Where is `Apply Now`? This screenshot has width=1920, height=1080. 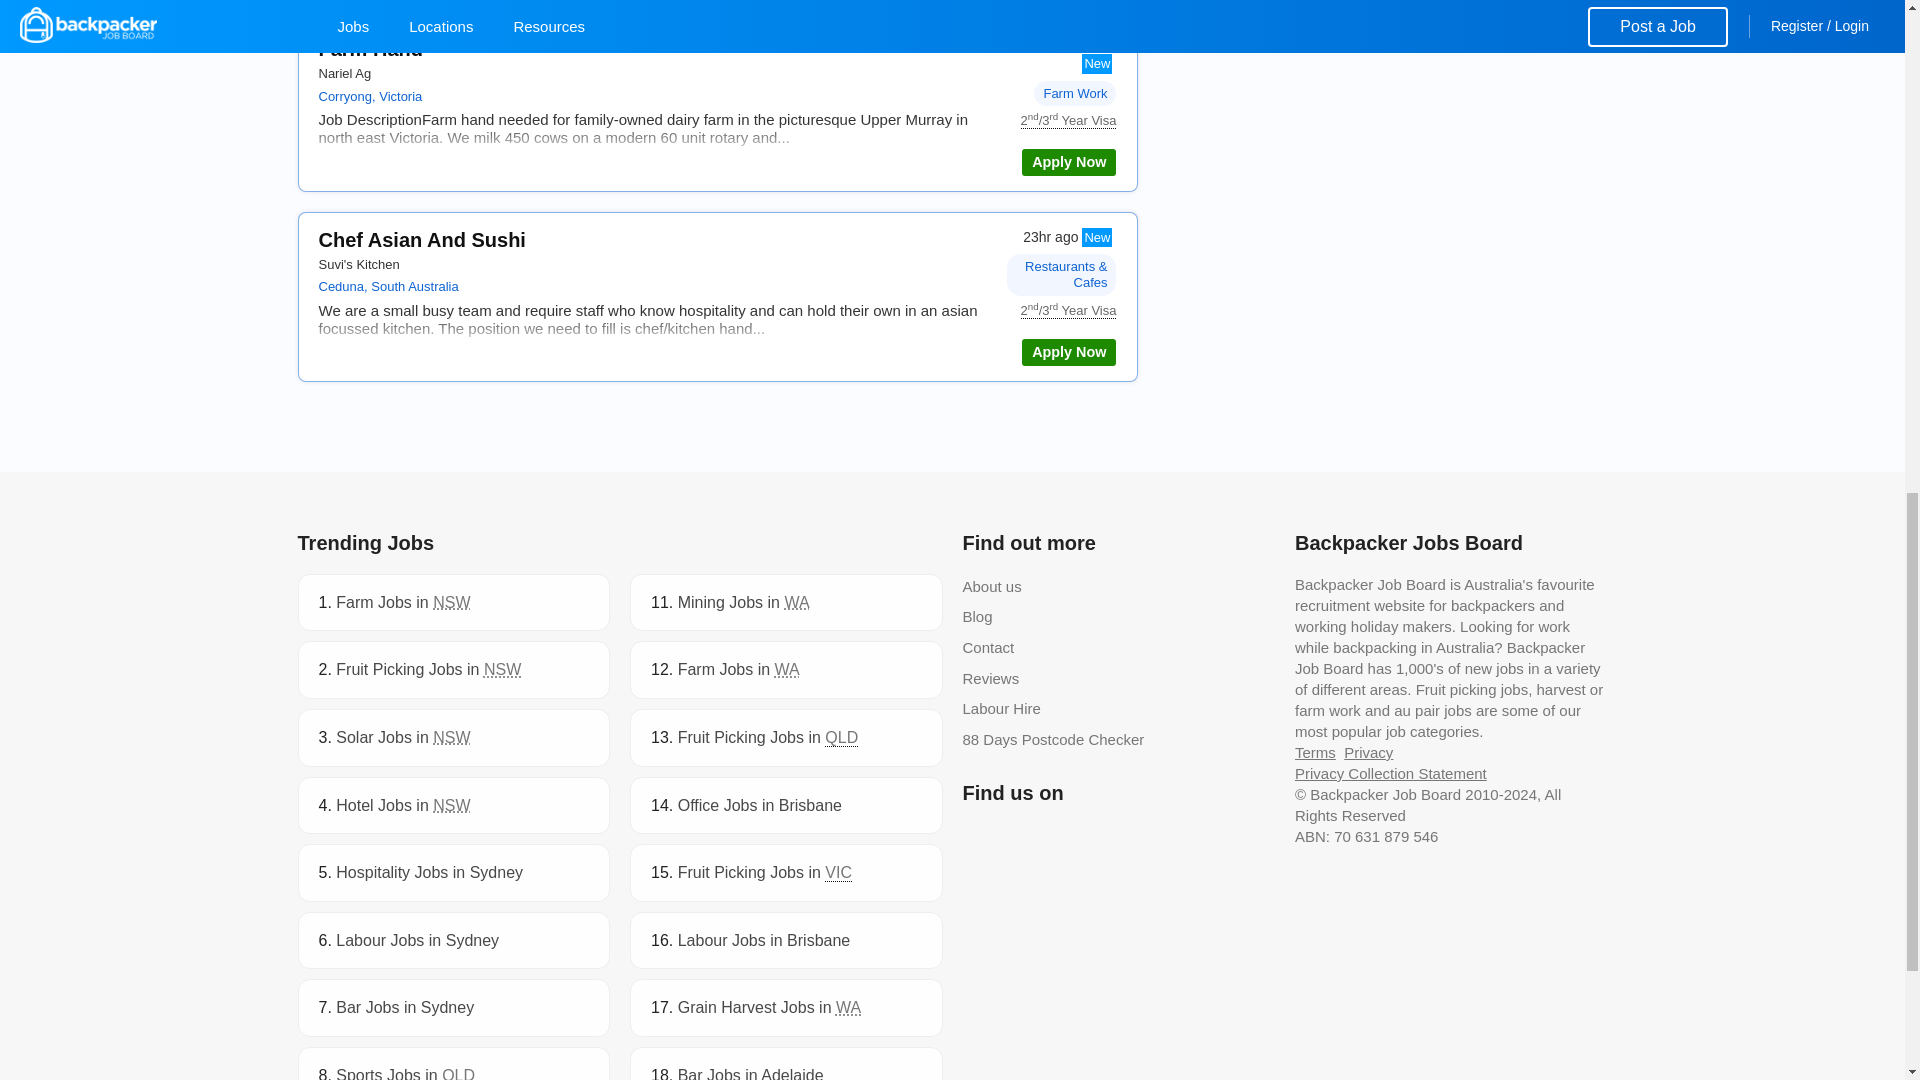 Apply Now is located at coordinates (1068, 352).